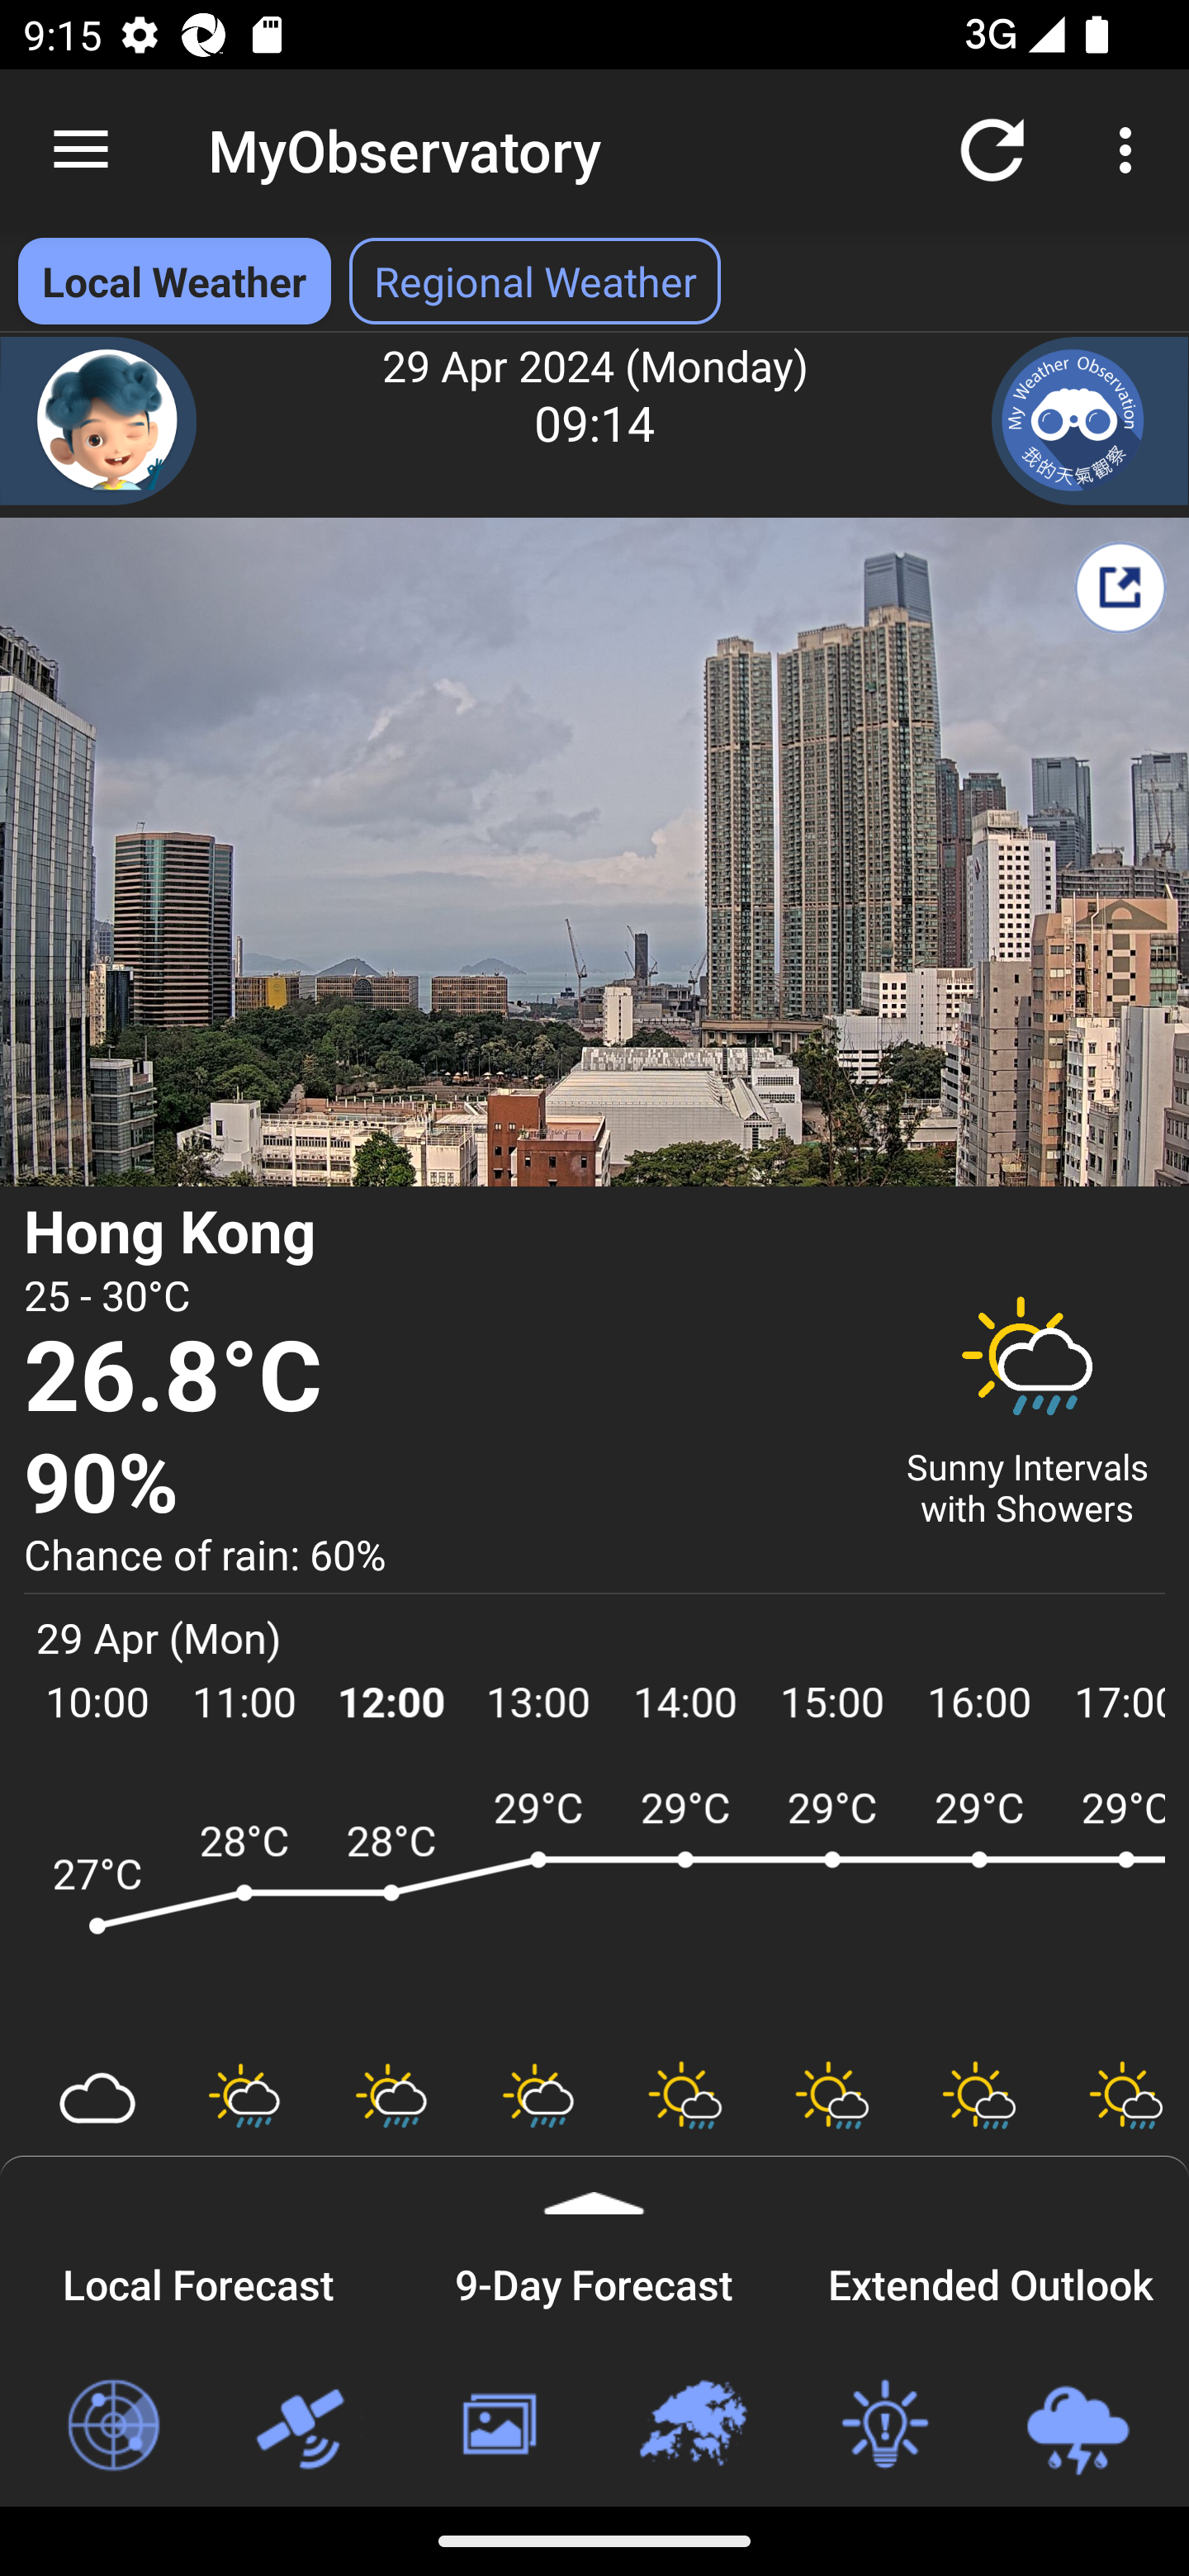 This screenshot has width=1189, height=2576. I want to click on Expand, so click(594, 2185).